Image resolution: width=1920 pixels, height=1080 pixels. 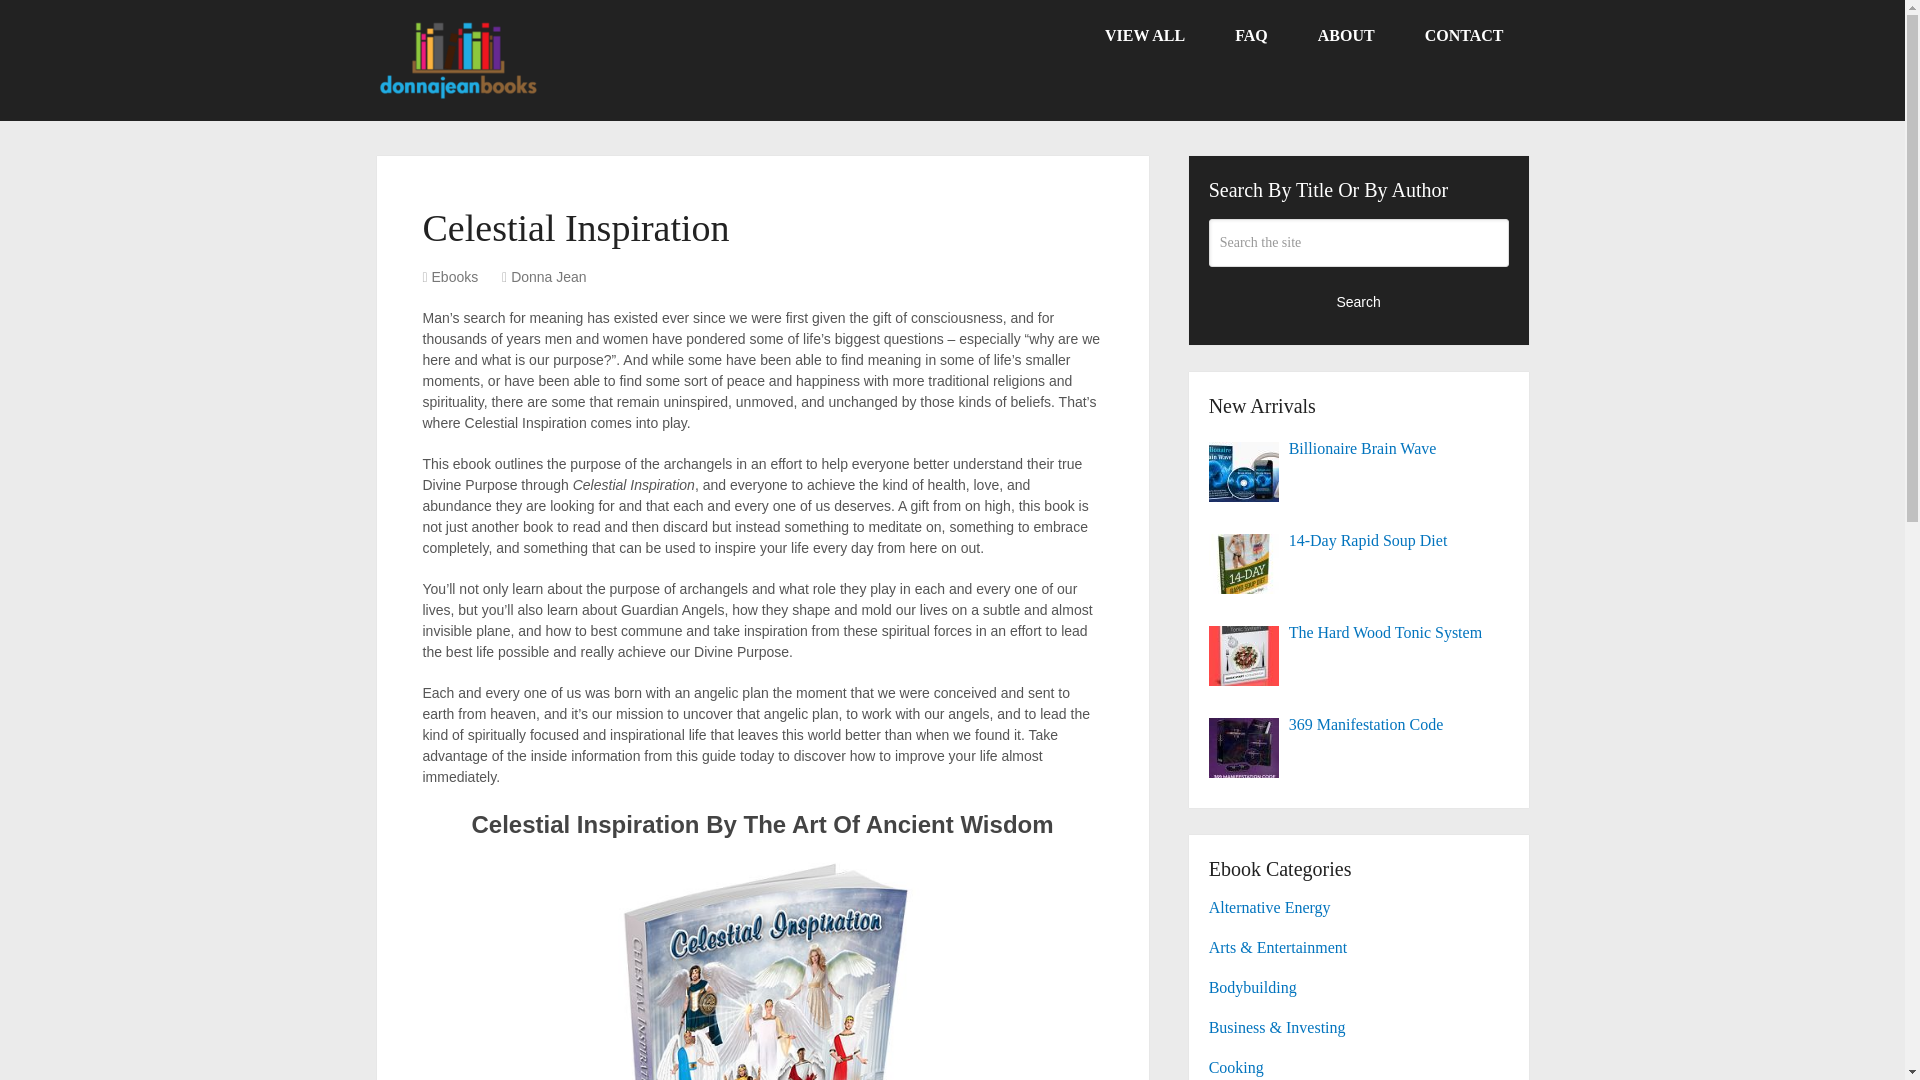 What do you see at coordinates (1359, 724) in the screenshot?
I see `369 Manifestation Code` at bounding box center [1359, 724].